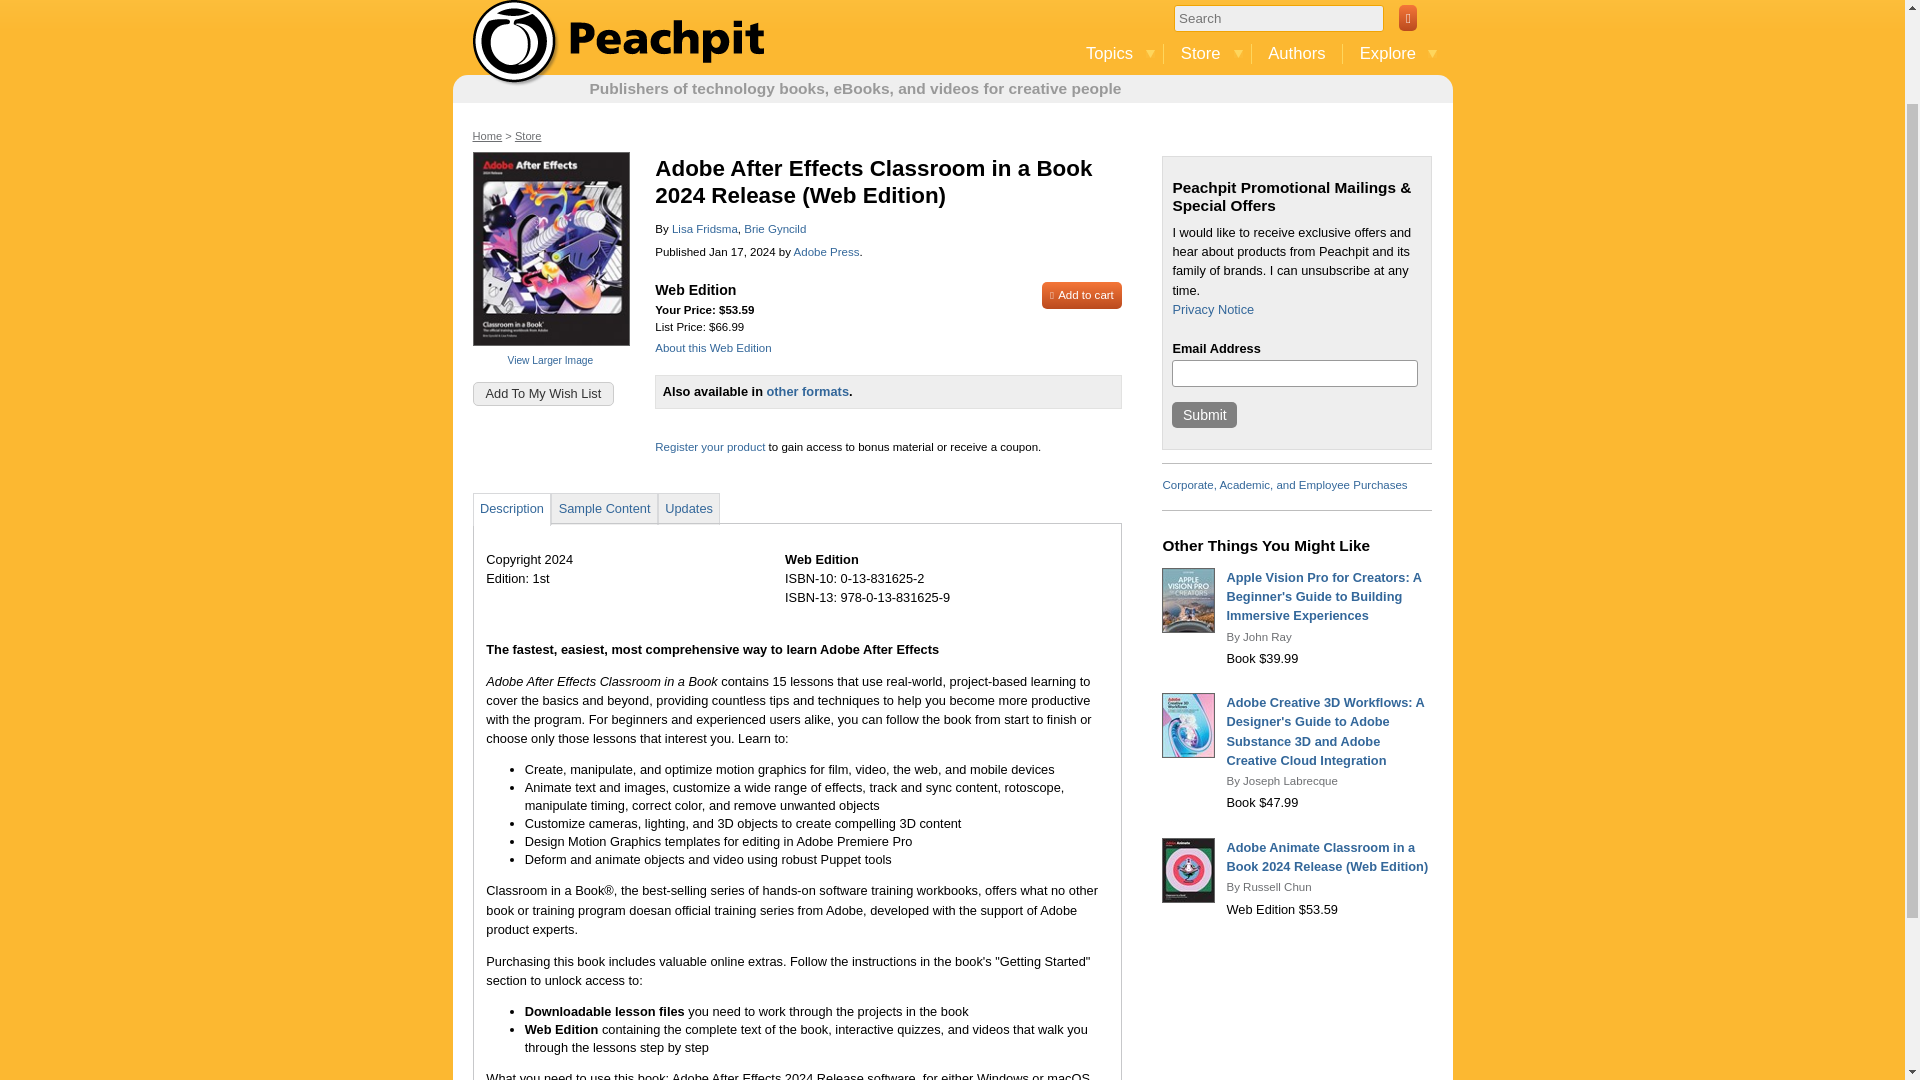 The height and width of the screenshot is (1080, 1920). Describe the element at coordinates (604, 508) in the screenshot. I see `Sample Content` at that location.